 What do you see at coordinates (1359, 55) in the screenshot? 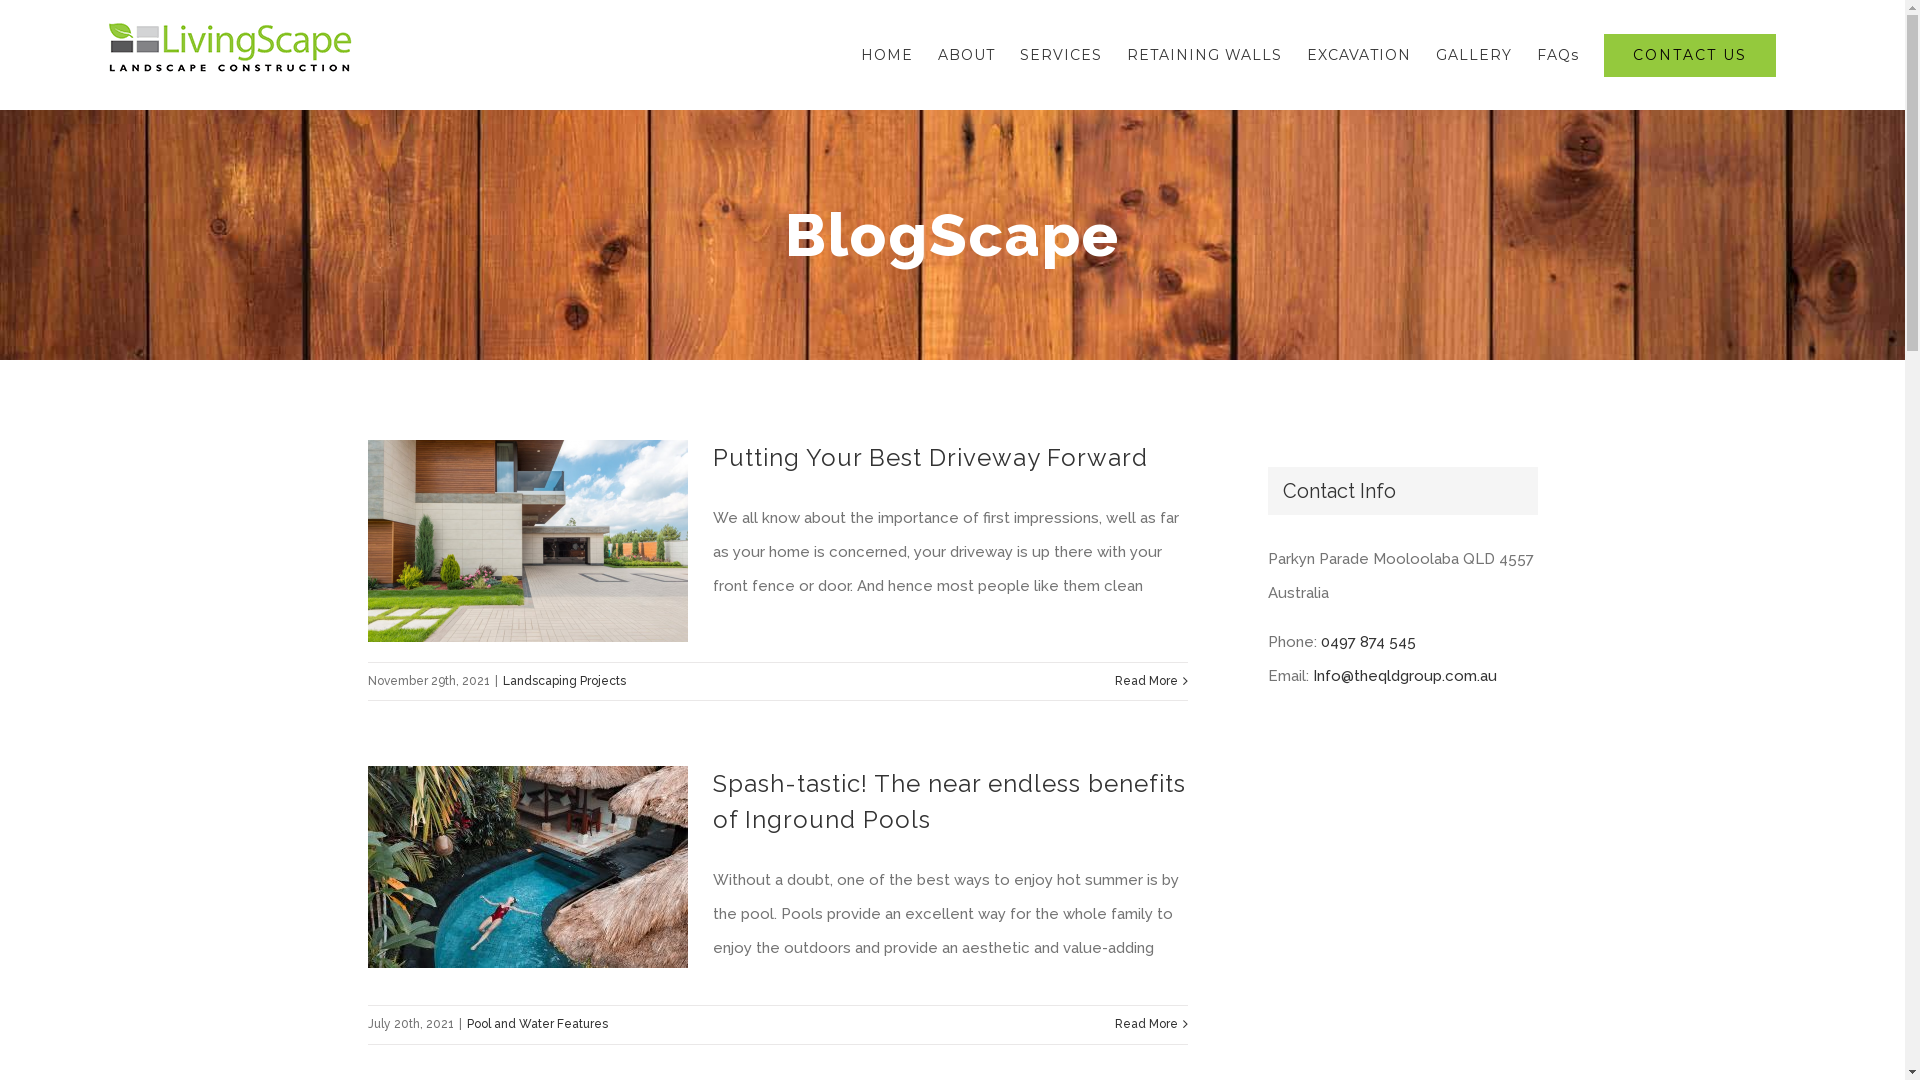
I see `EXCAVATION` at bounding box center [1359, 55].